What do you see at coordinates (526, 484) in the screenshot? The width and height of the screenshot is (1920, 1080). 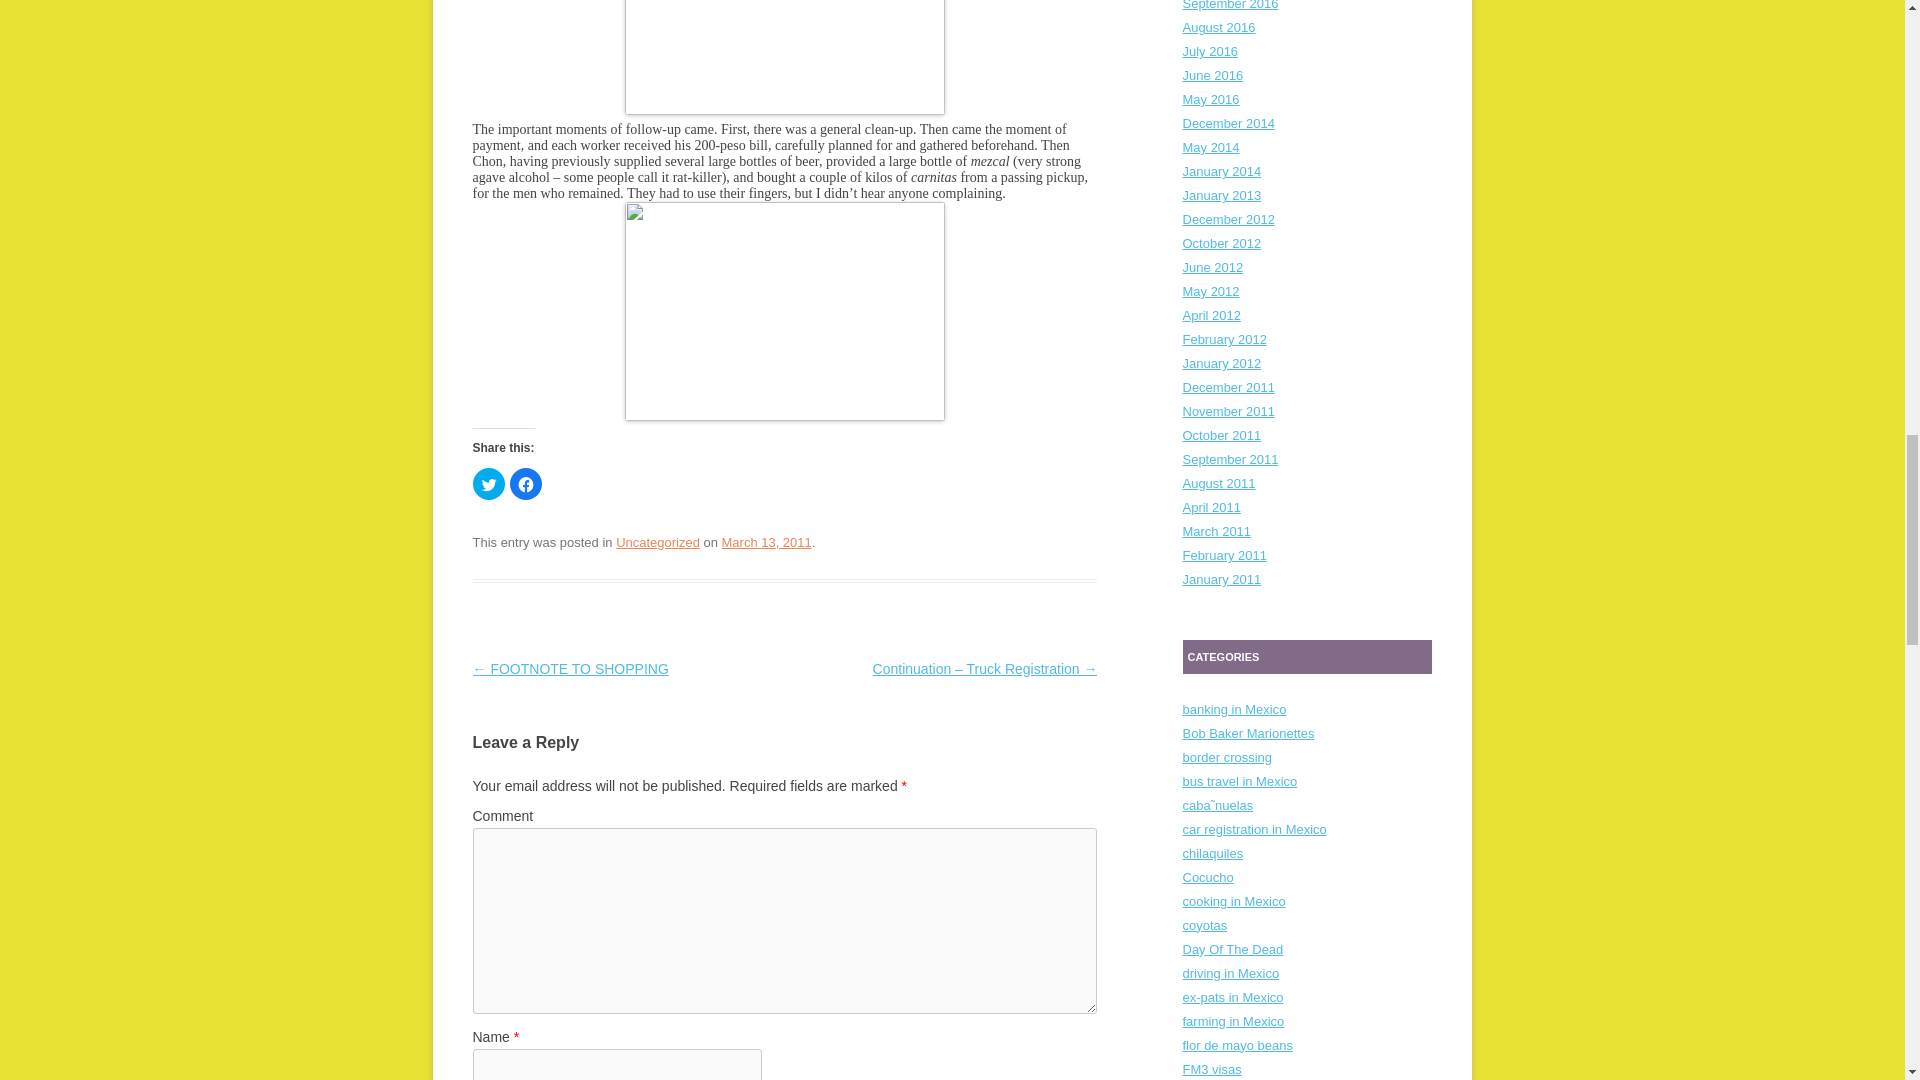 I see `Click to share on Facebook` at bounding box center [526, 484].